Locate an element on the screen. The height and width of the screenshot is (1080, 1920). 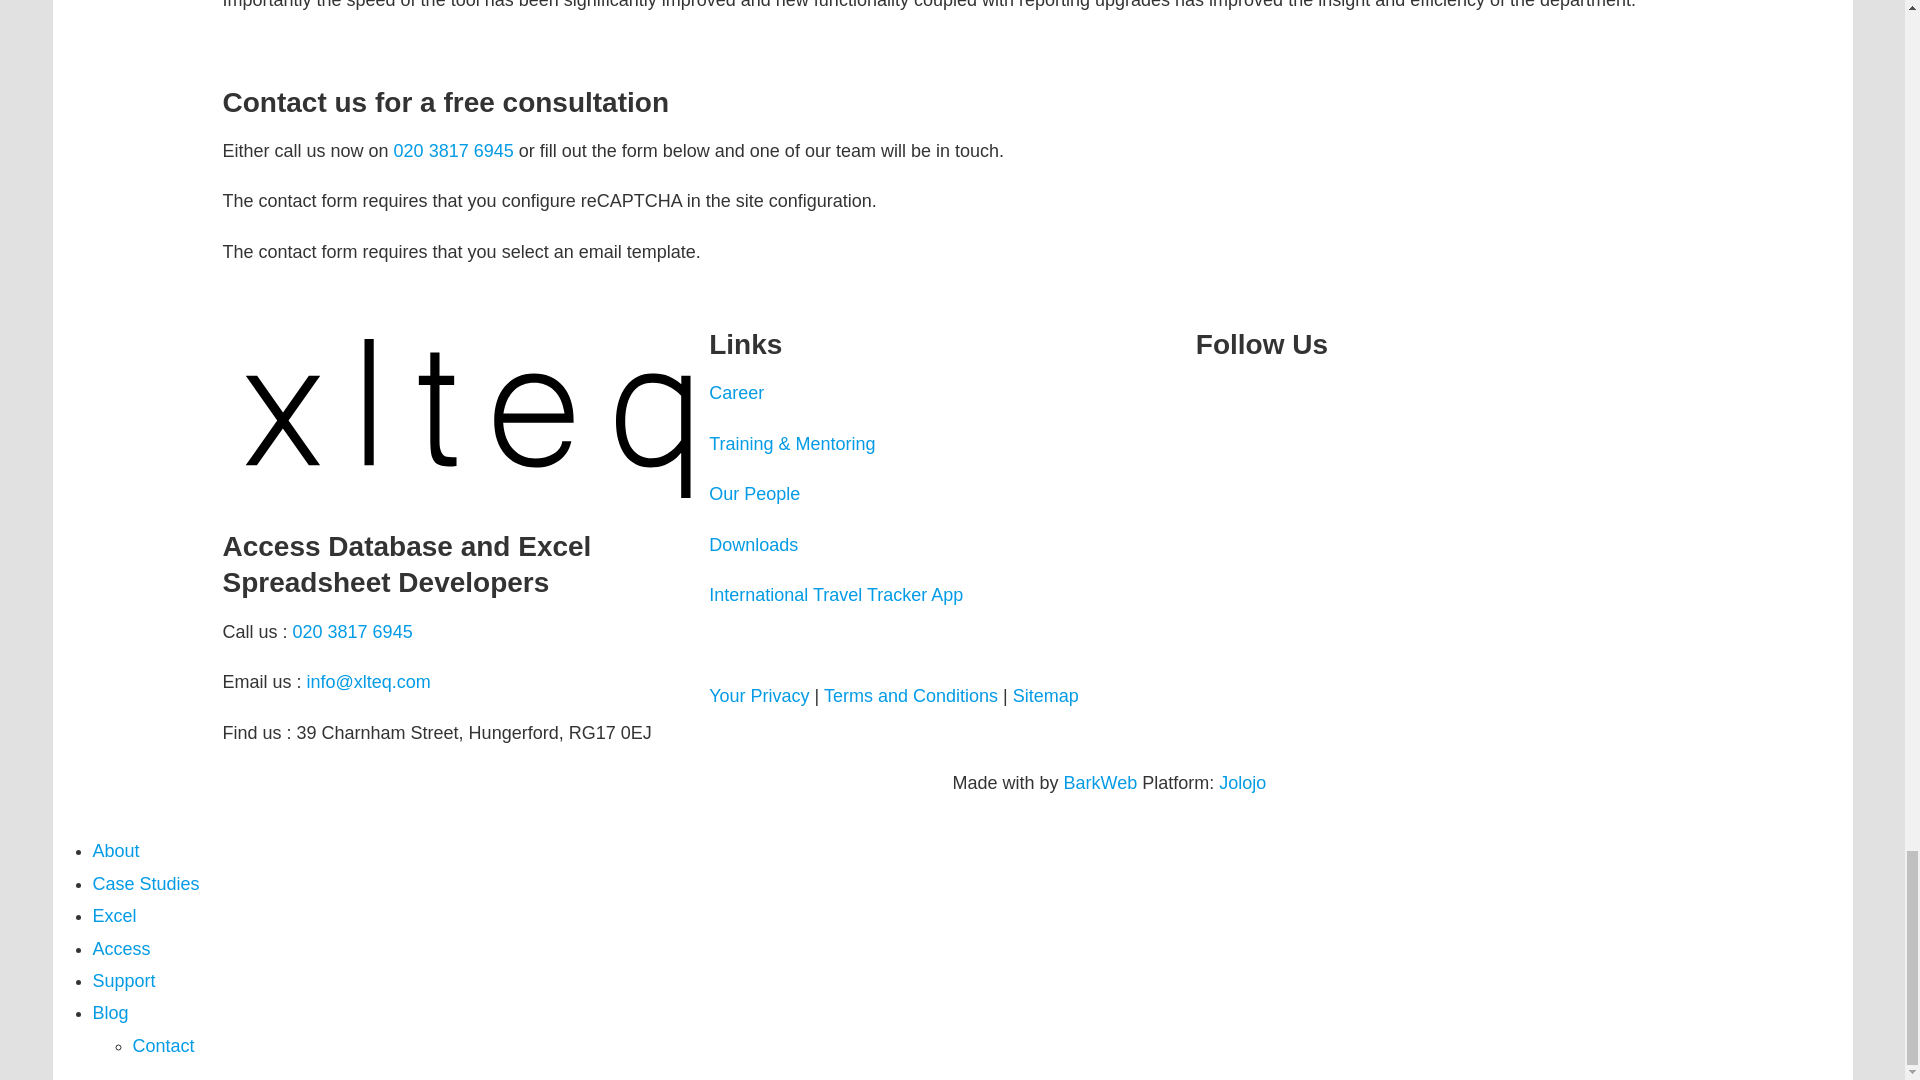
Downloads is located at coordinates (753, 544).